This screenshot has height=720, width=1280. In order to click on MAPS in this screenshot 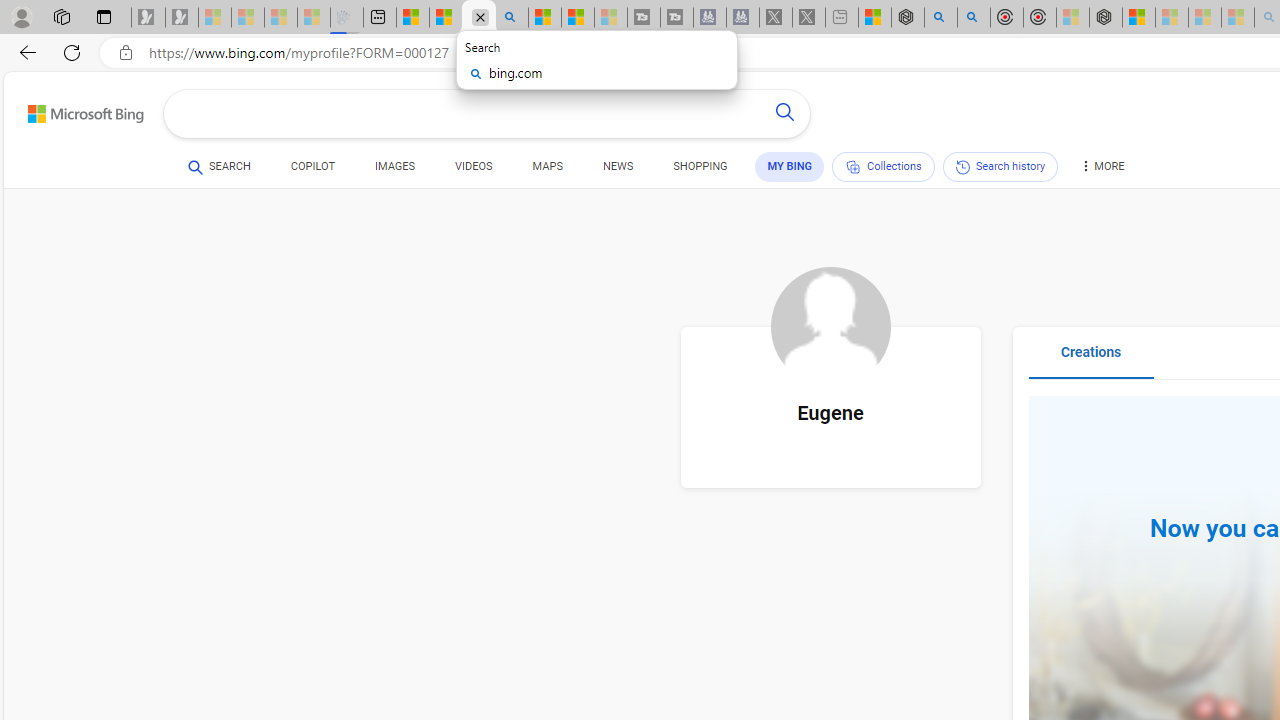, I will do `click(546, 170)`.